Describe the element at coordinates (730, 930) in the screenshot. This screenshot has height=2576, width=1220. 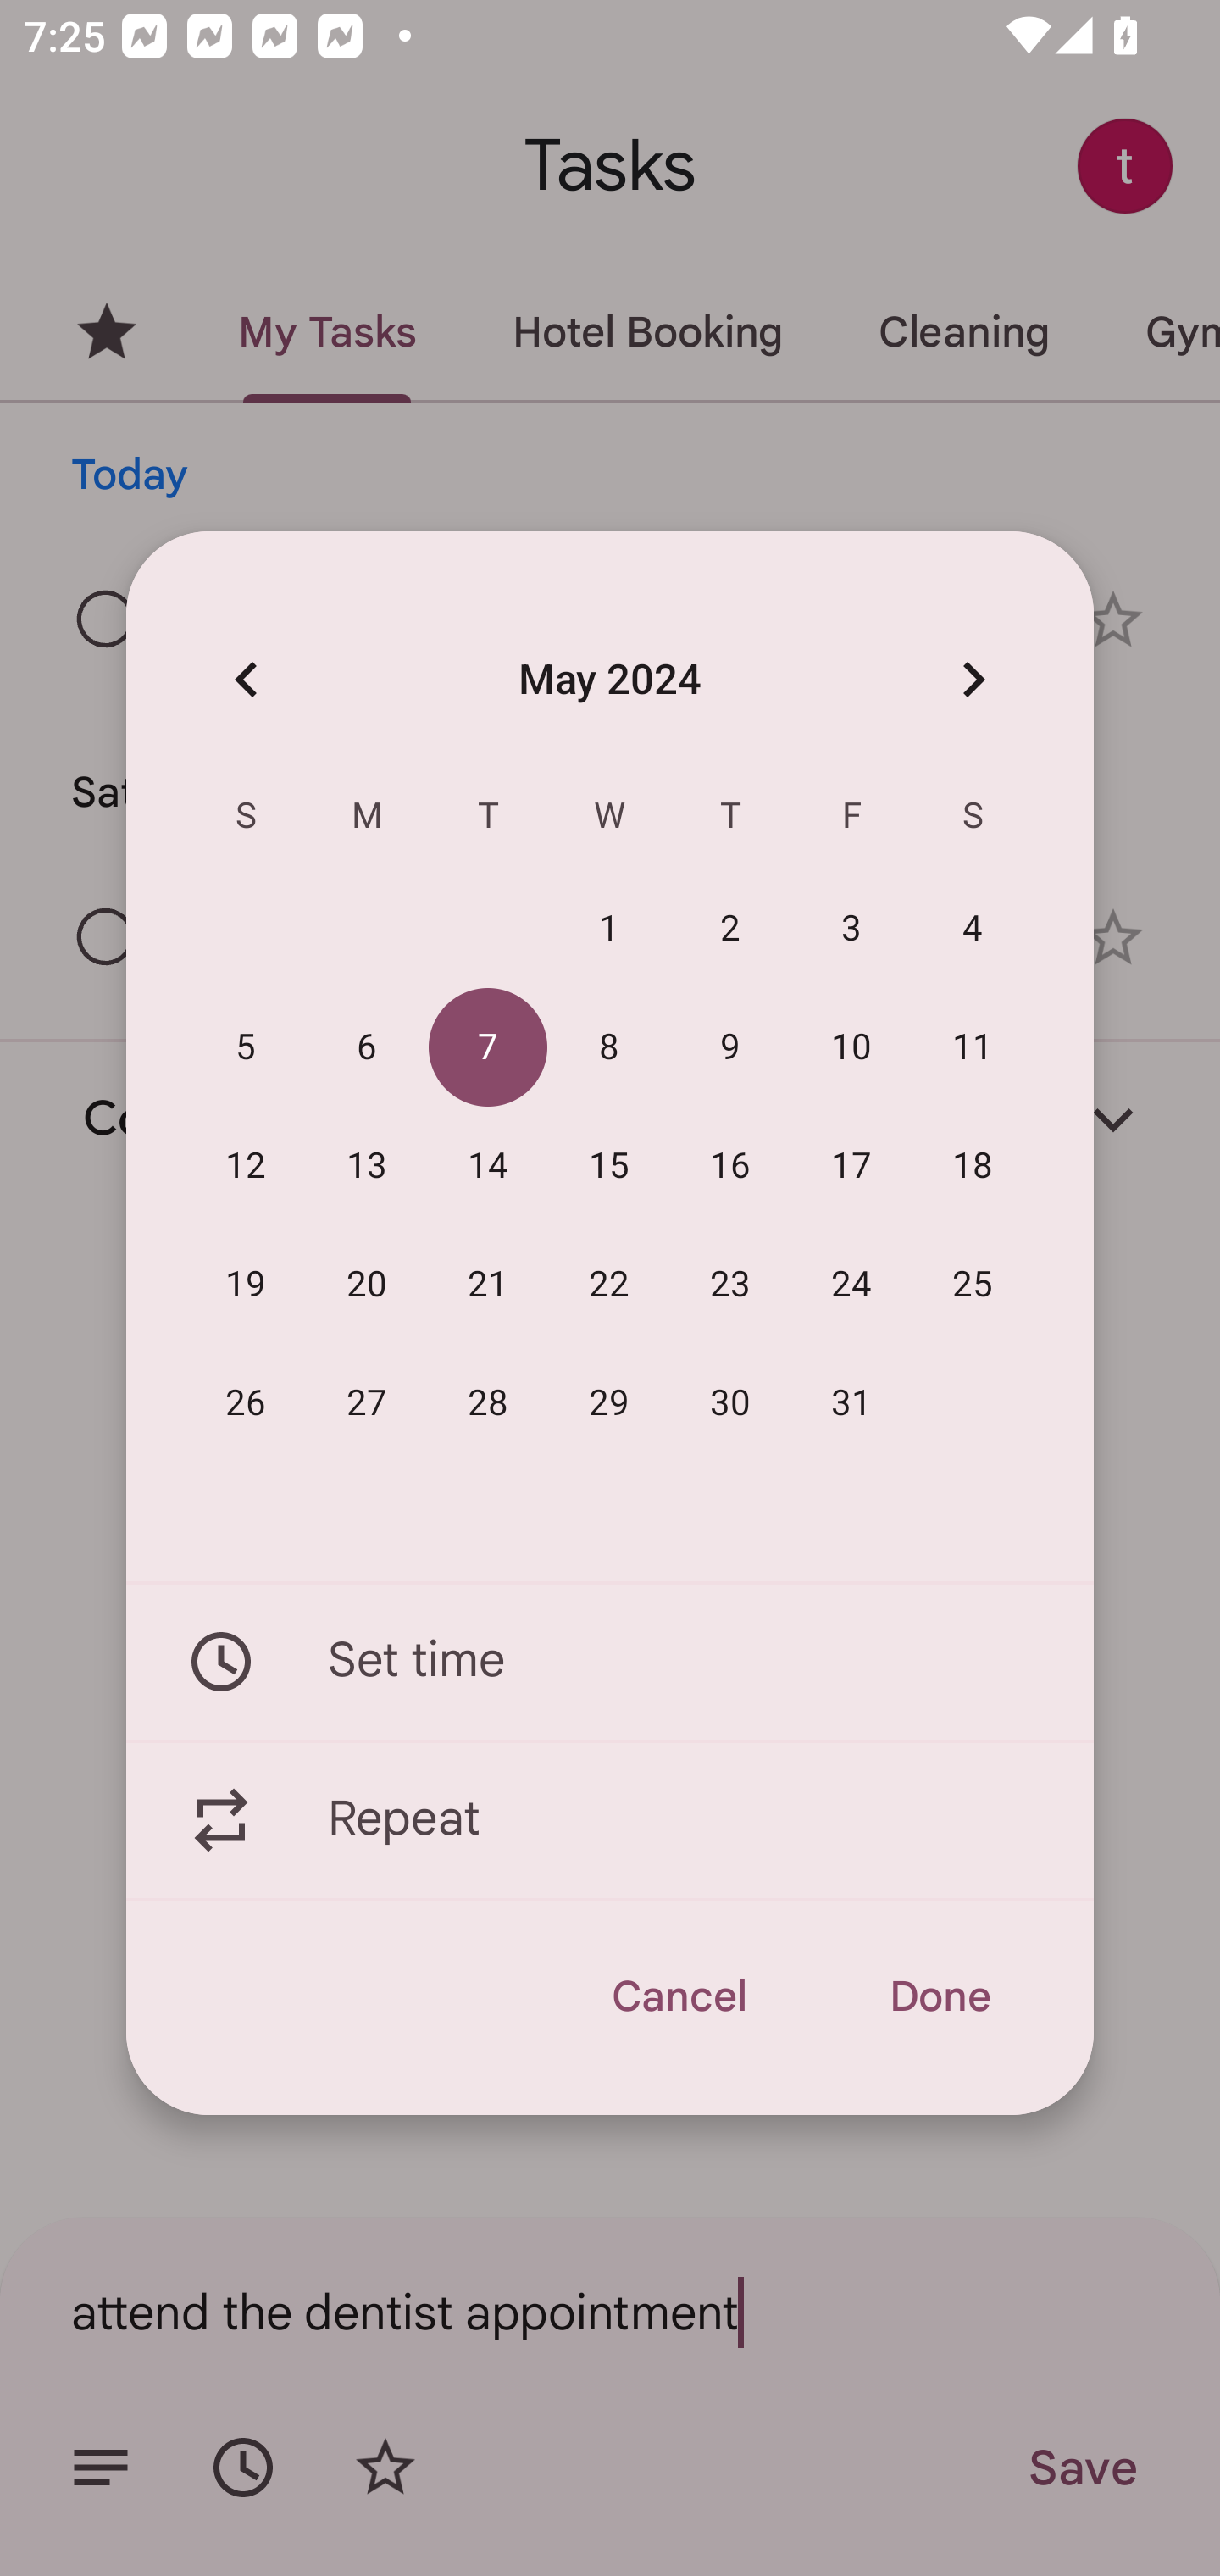
I see `2 02 May 2024` at that location.